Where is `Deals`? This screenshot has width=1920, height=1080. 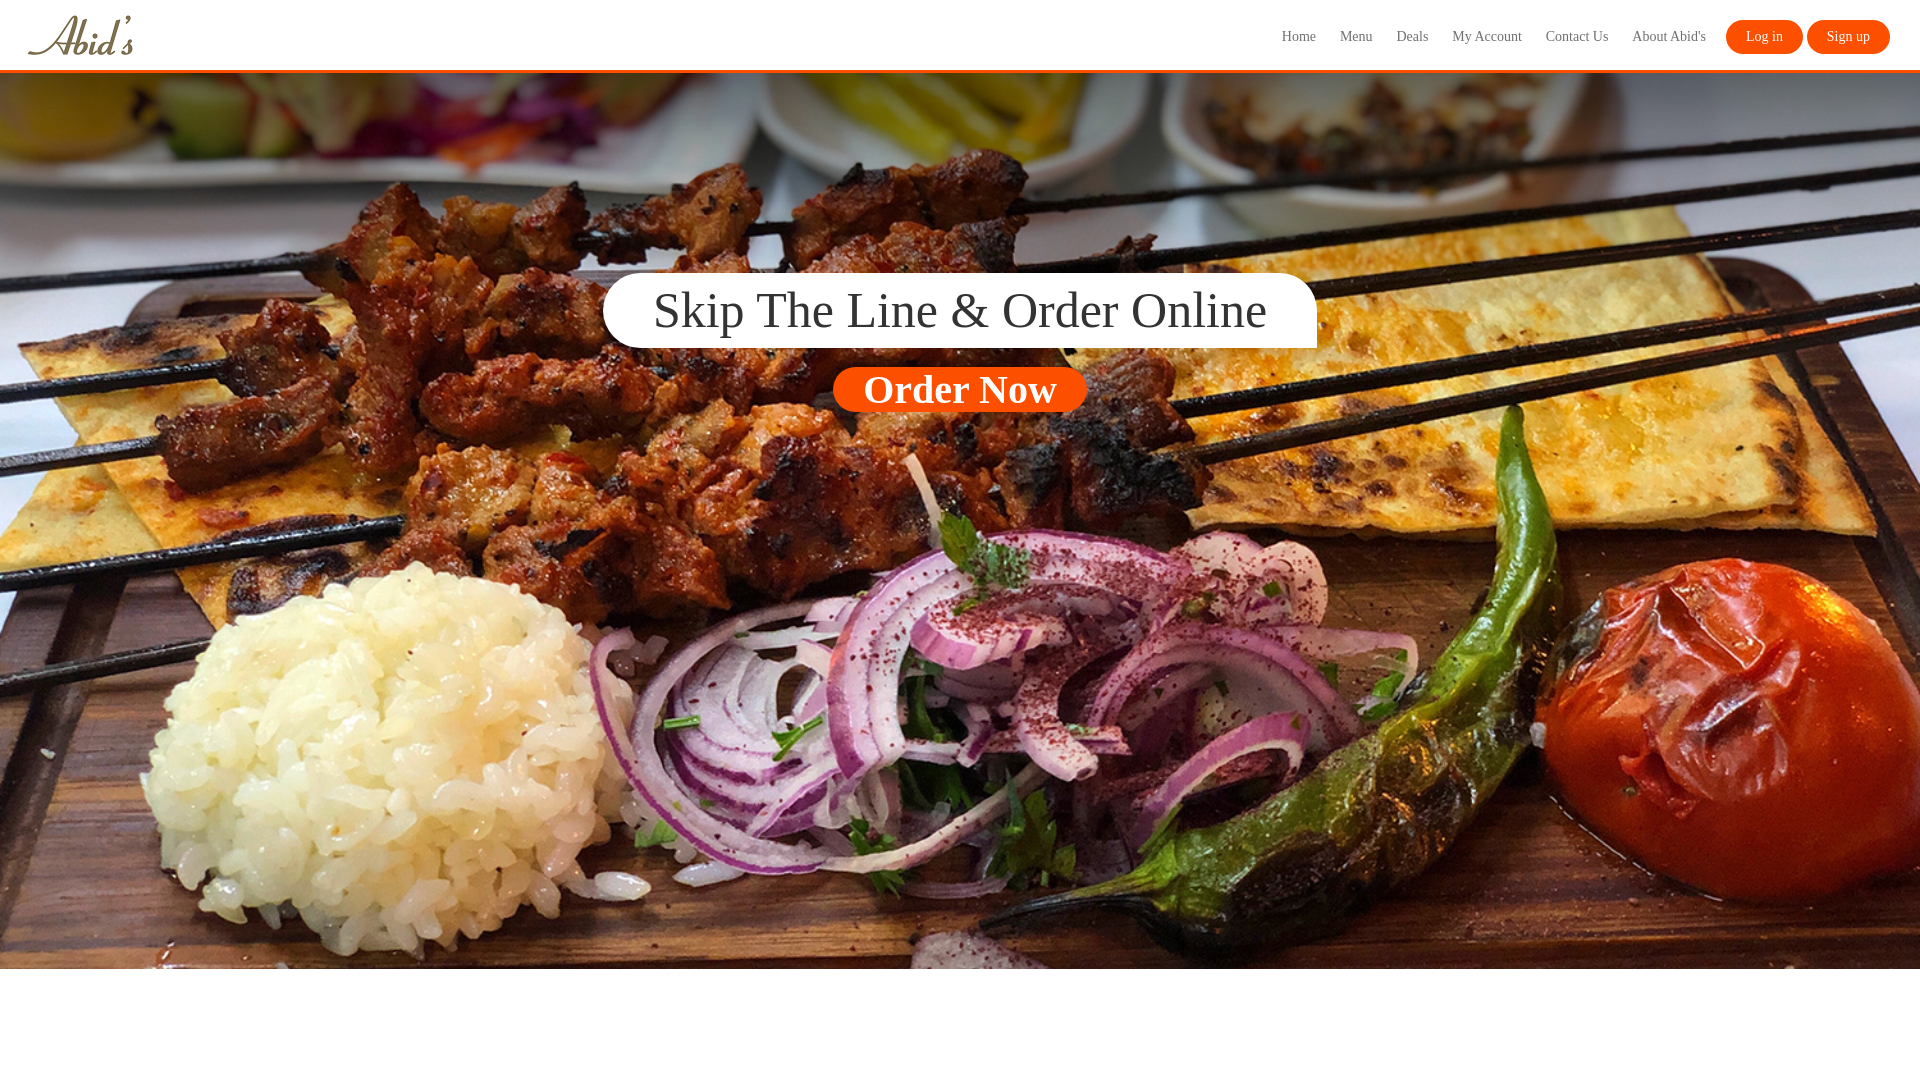
Deals is located at coordinates (1412, 37).